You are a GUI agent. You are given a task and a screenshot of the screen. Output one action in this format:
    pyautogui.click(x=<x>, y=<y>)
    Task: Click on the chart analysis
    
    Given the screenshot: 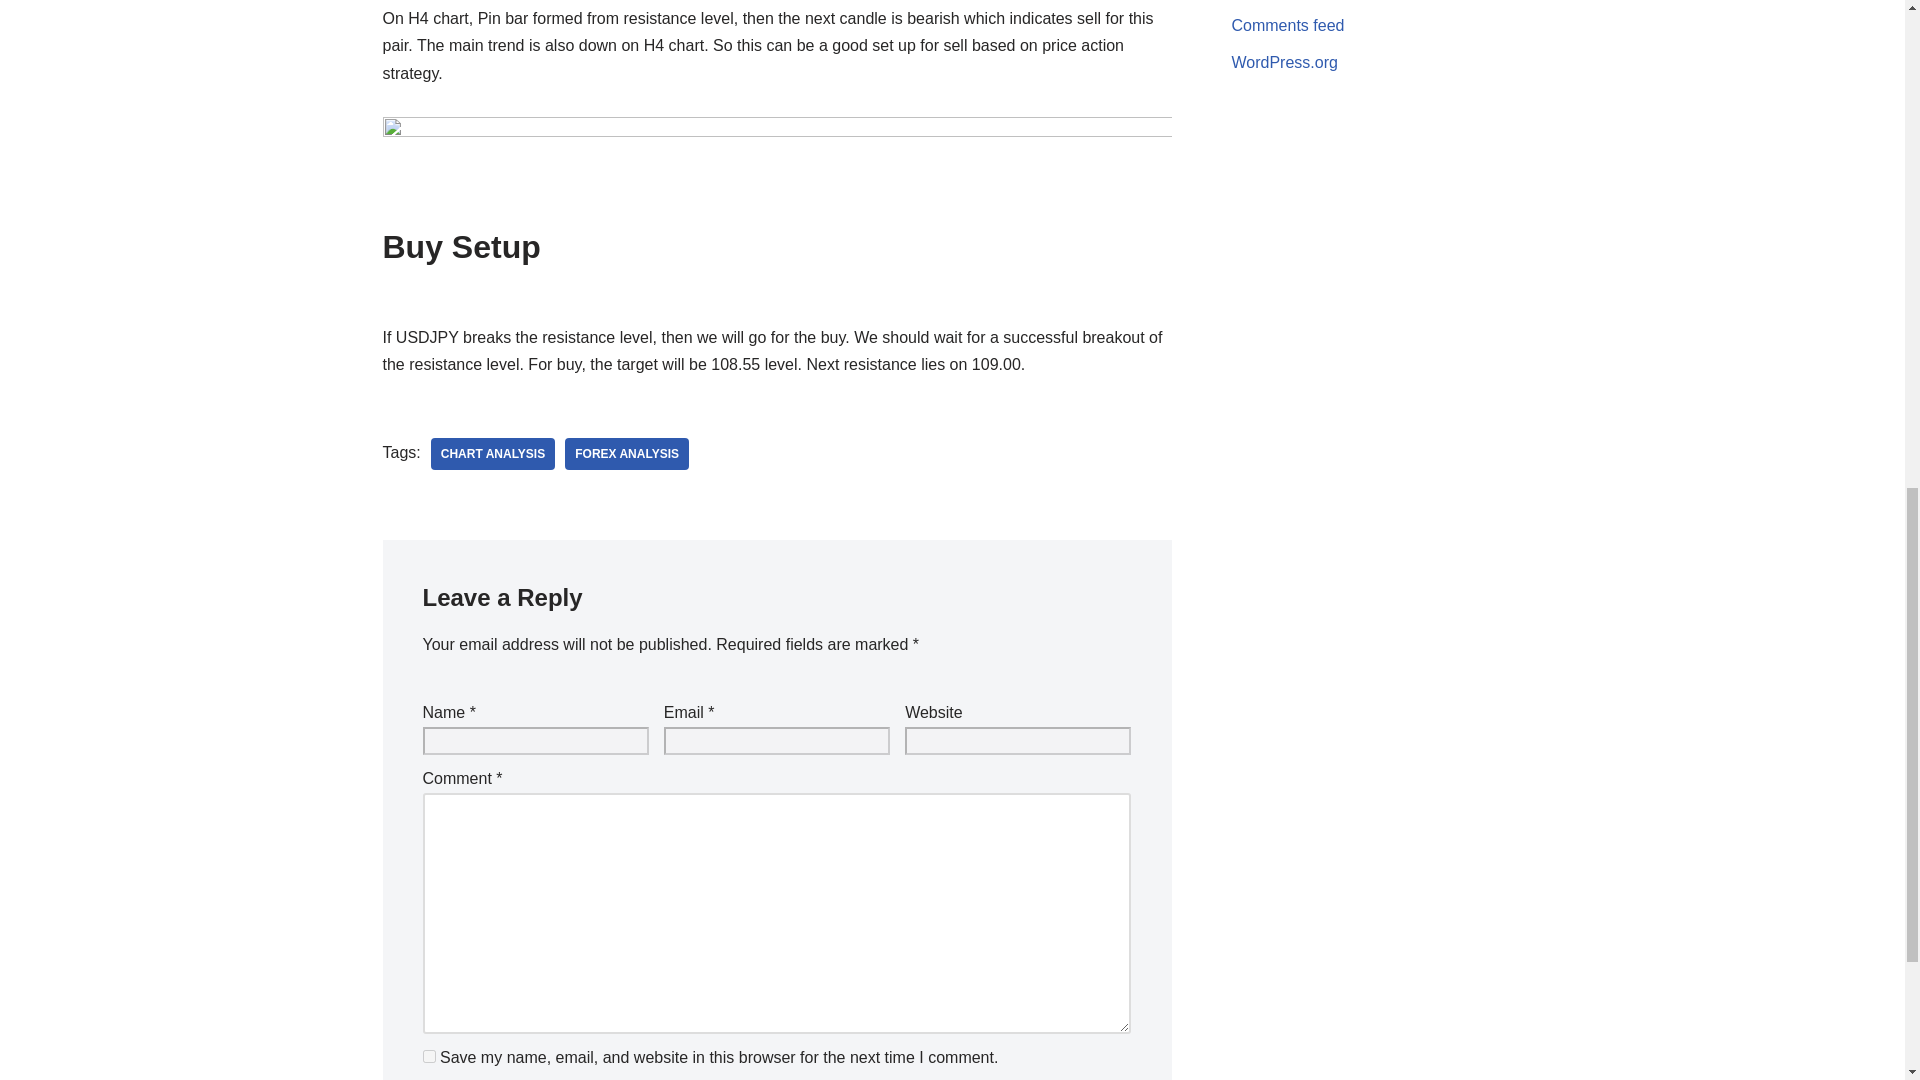 What is the action you would take?
    pyautogui.click(x=492, y=454)
    